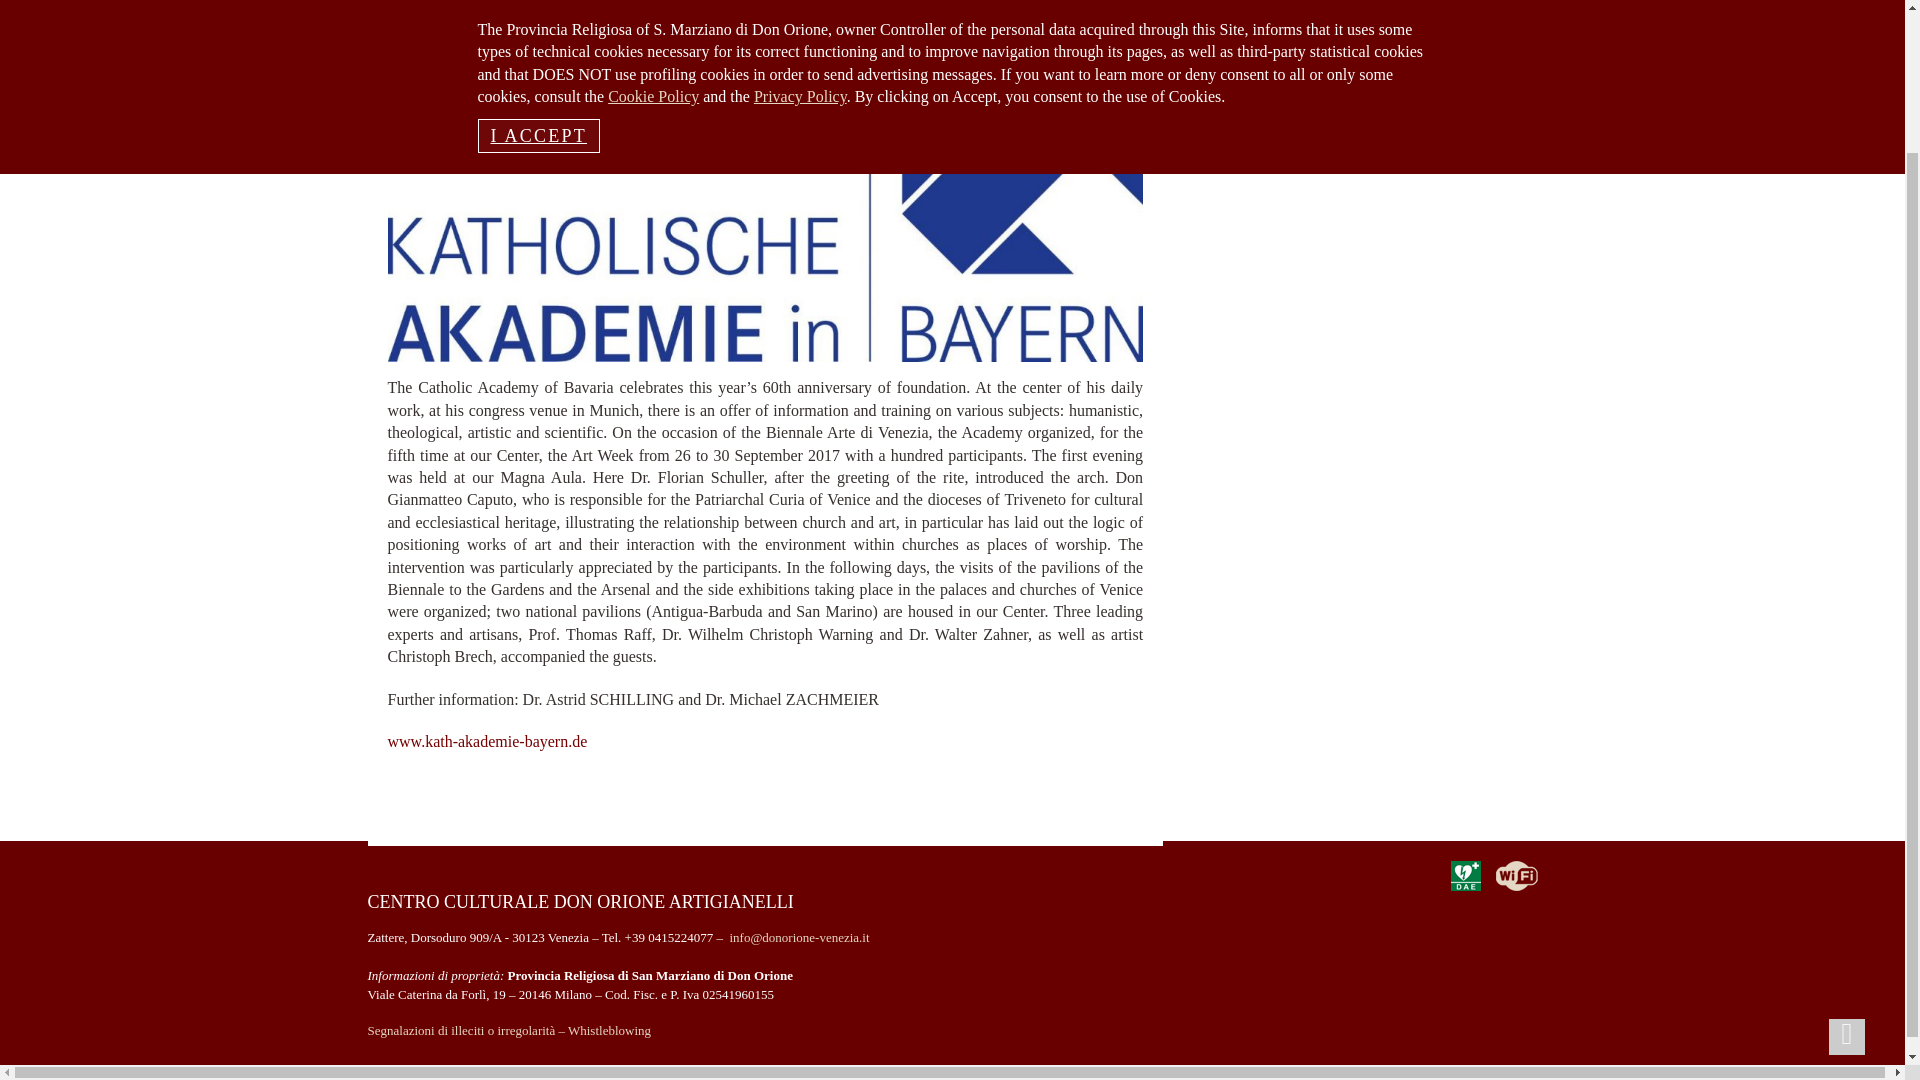 The height and width of the screenshot is (1080, 1920). I want to click on RESERVATION, so click(465, 2).